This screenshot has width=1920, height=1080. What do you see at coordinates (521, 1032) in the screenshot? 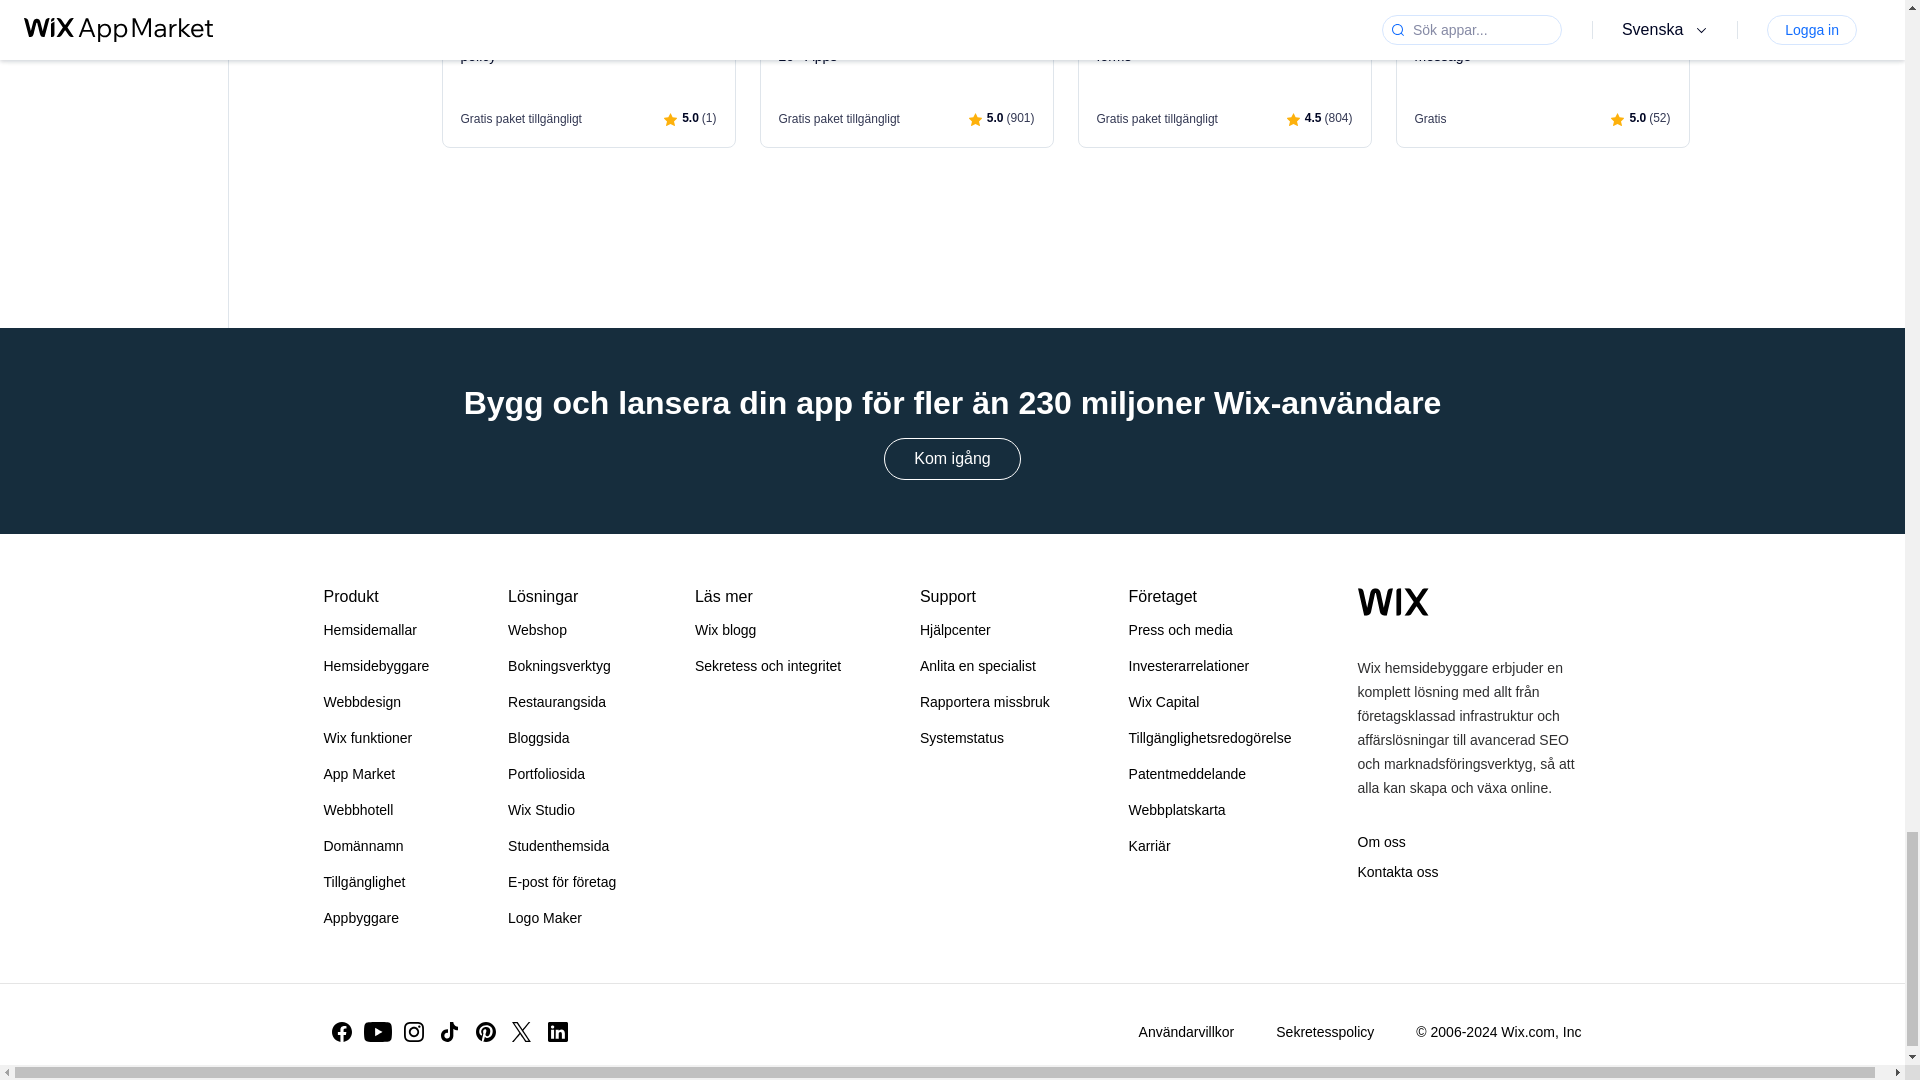
I see `Twitter` at bounding box center [521, 1032].